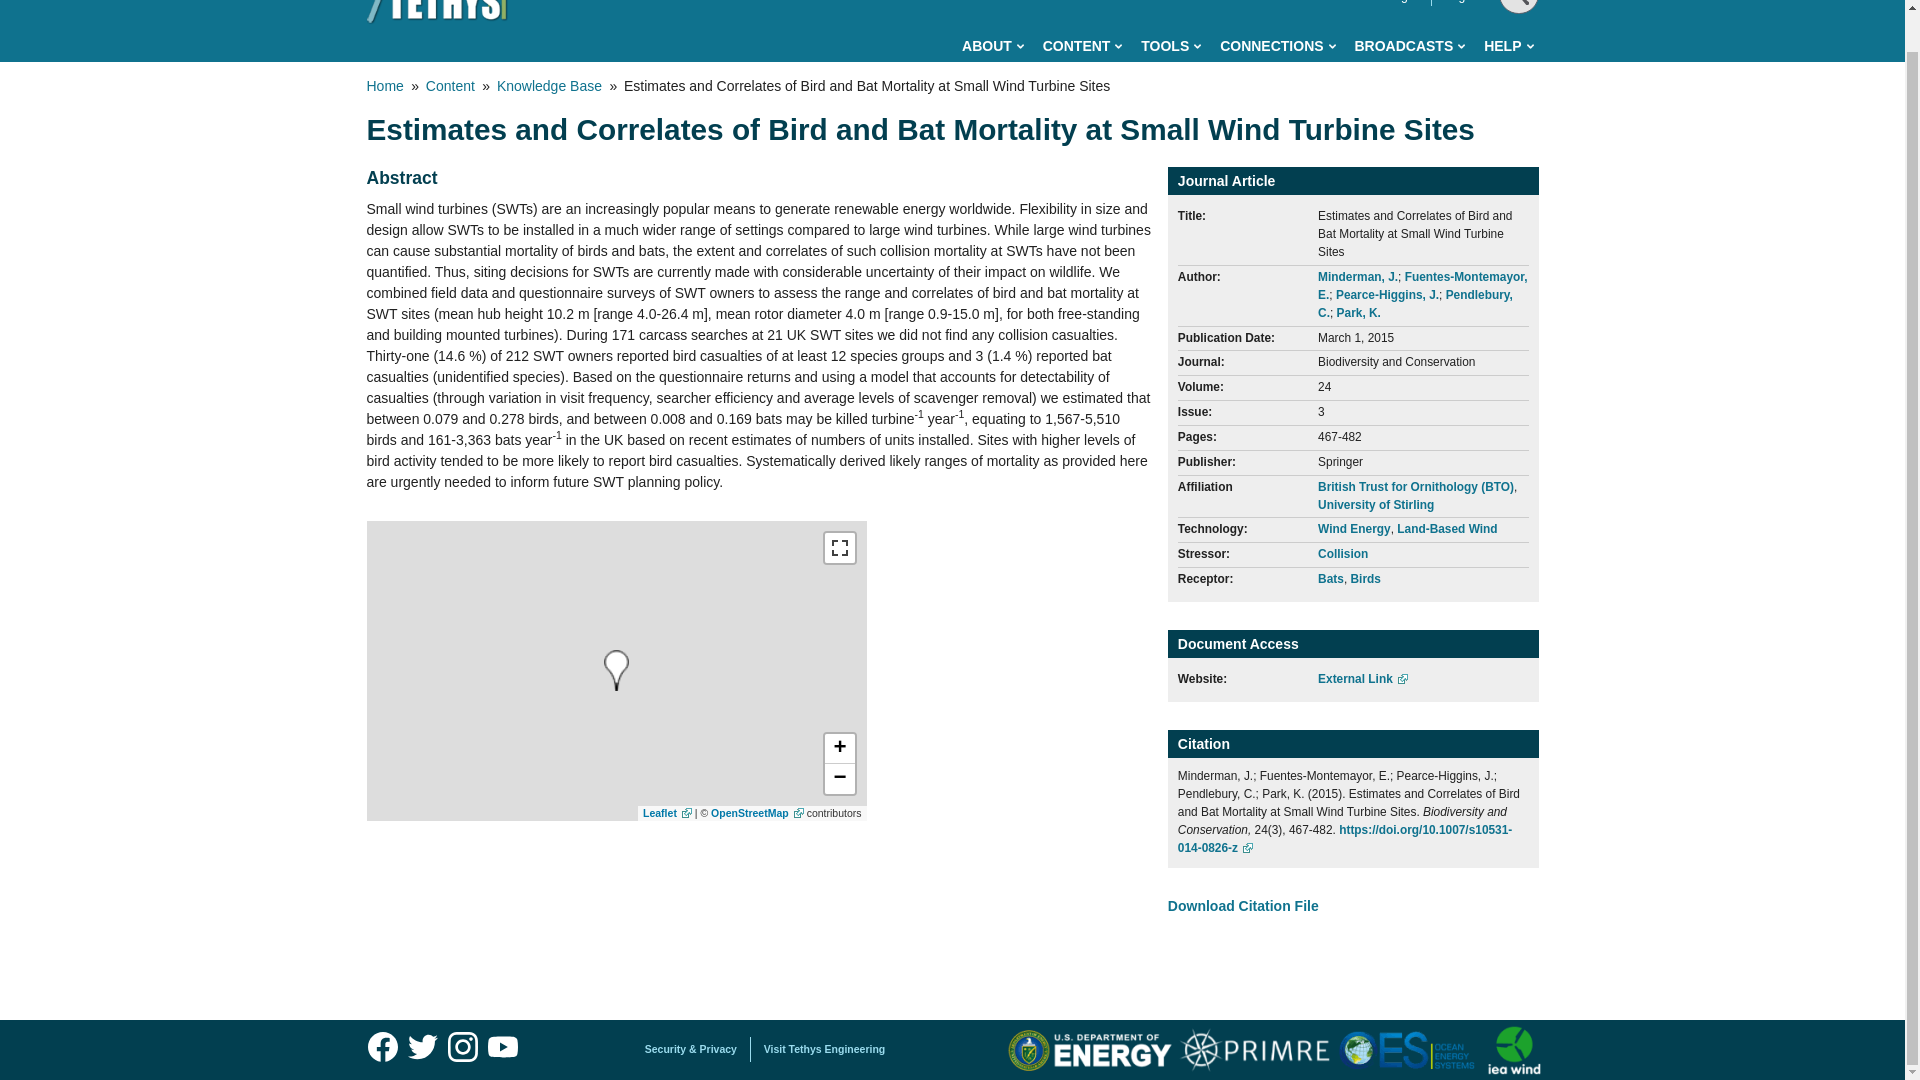  Describe the element at coordinates (447, 12) in the screenshot. I see `Home` at that location.